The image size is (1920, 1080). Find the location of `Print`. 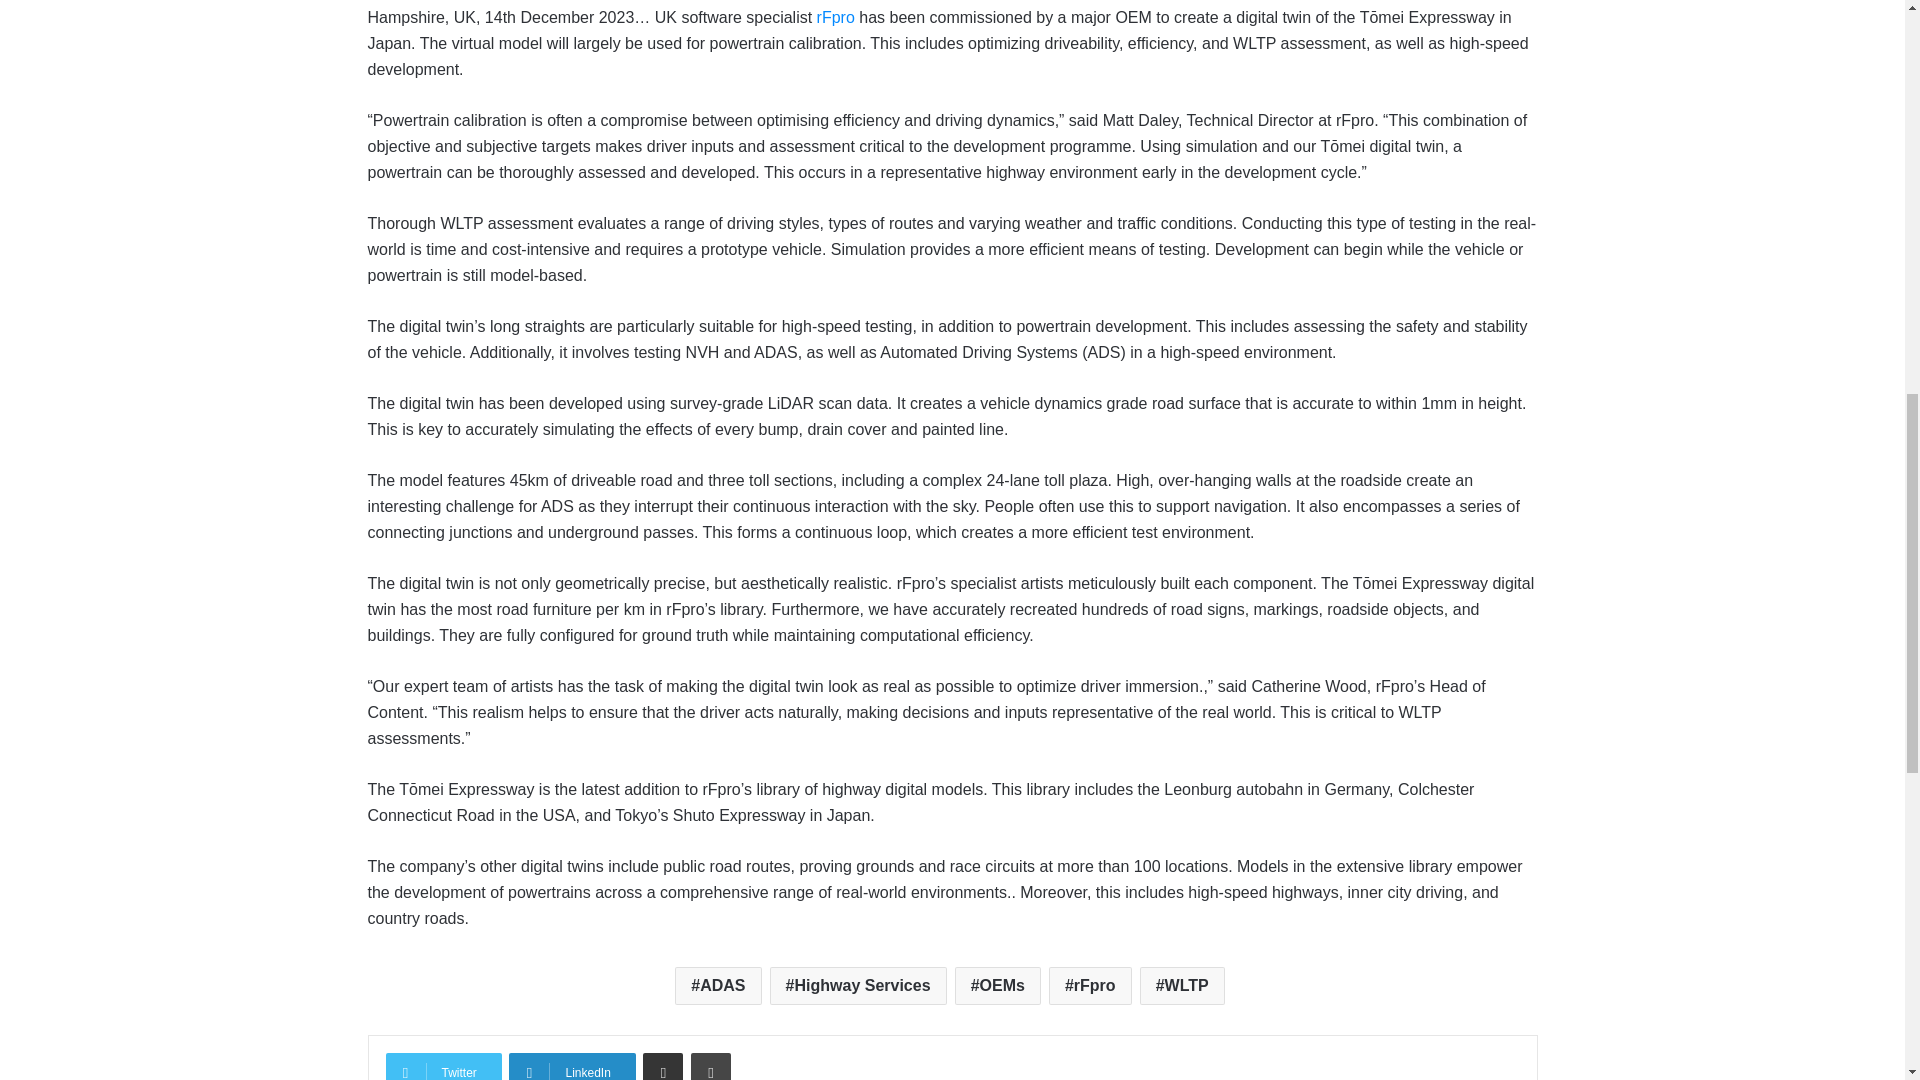

Print is located at coordinates (711, 1066).